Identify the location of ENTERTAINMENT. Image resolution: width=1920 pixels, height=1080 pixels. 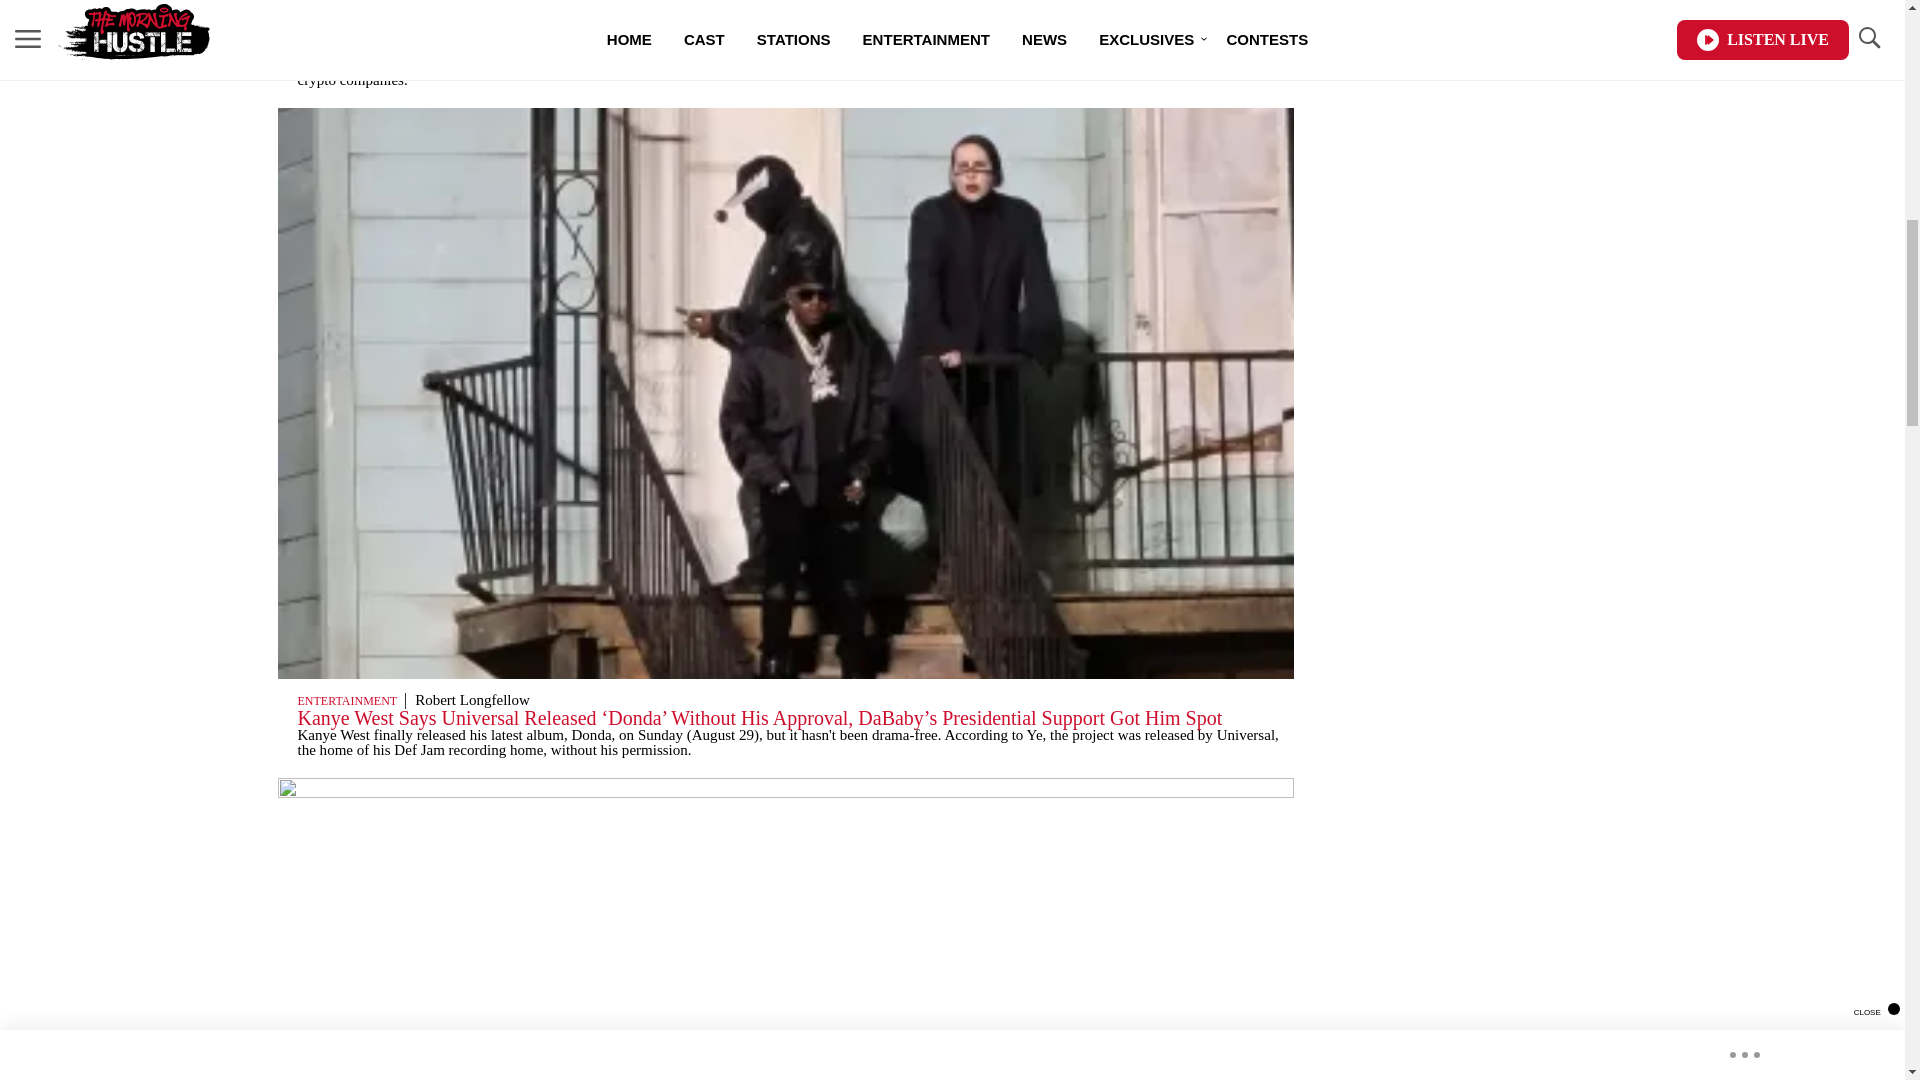
(347, 701).